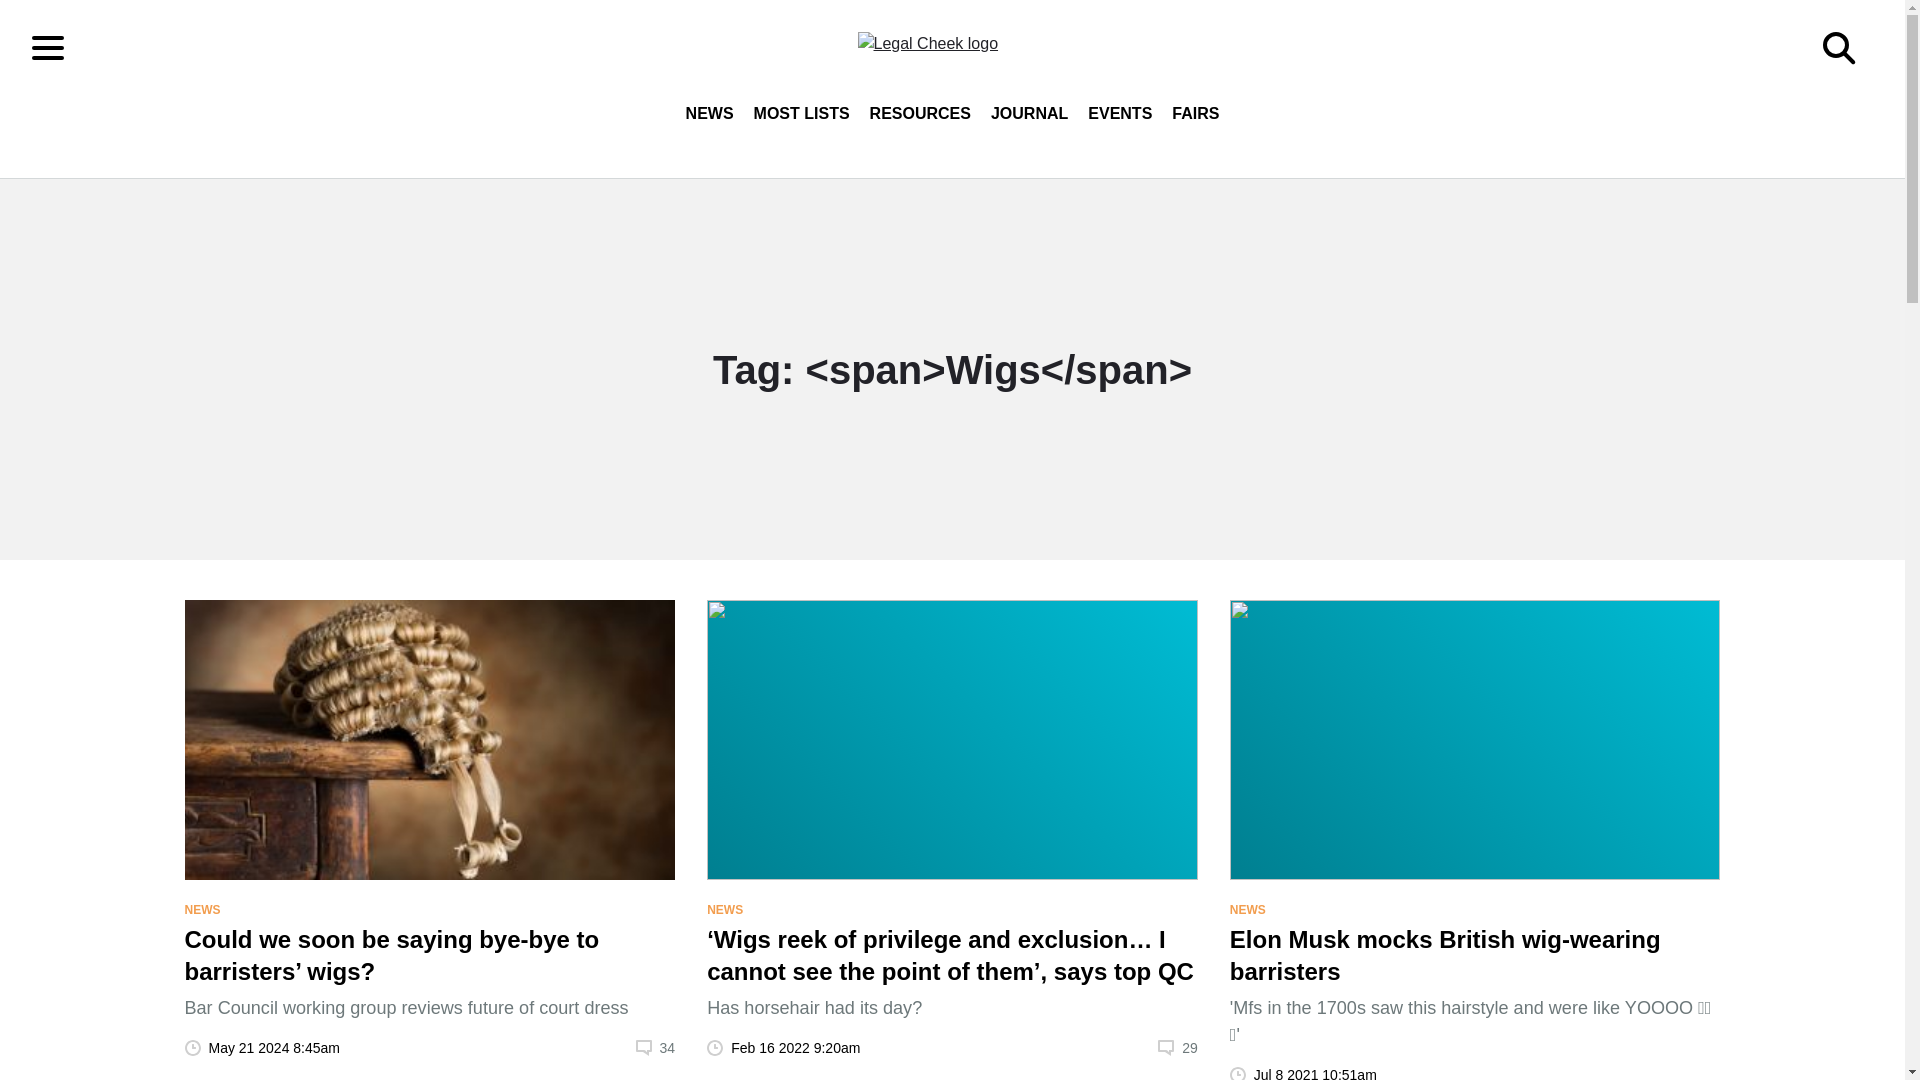  What do you see at coordinates (1119, 114) in the screenshot?
I see `EVENTS` at bounding box center [1119, 114].